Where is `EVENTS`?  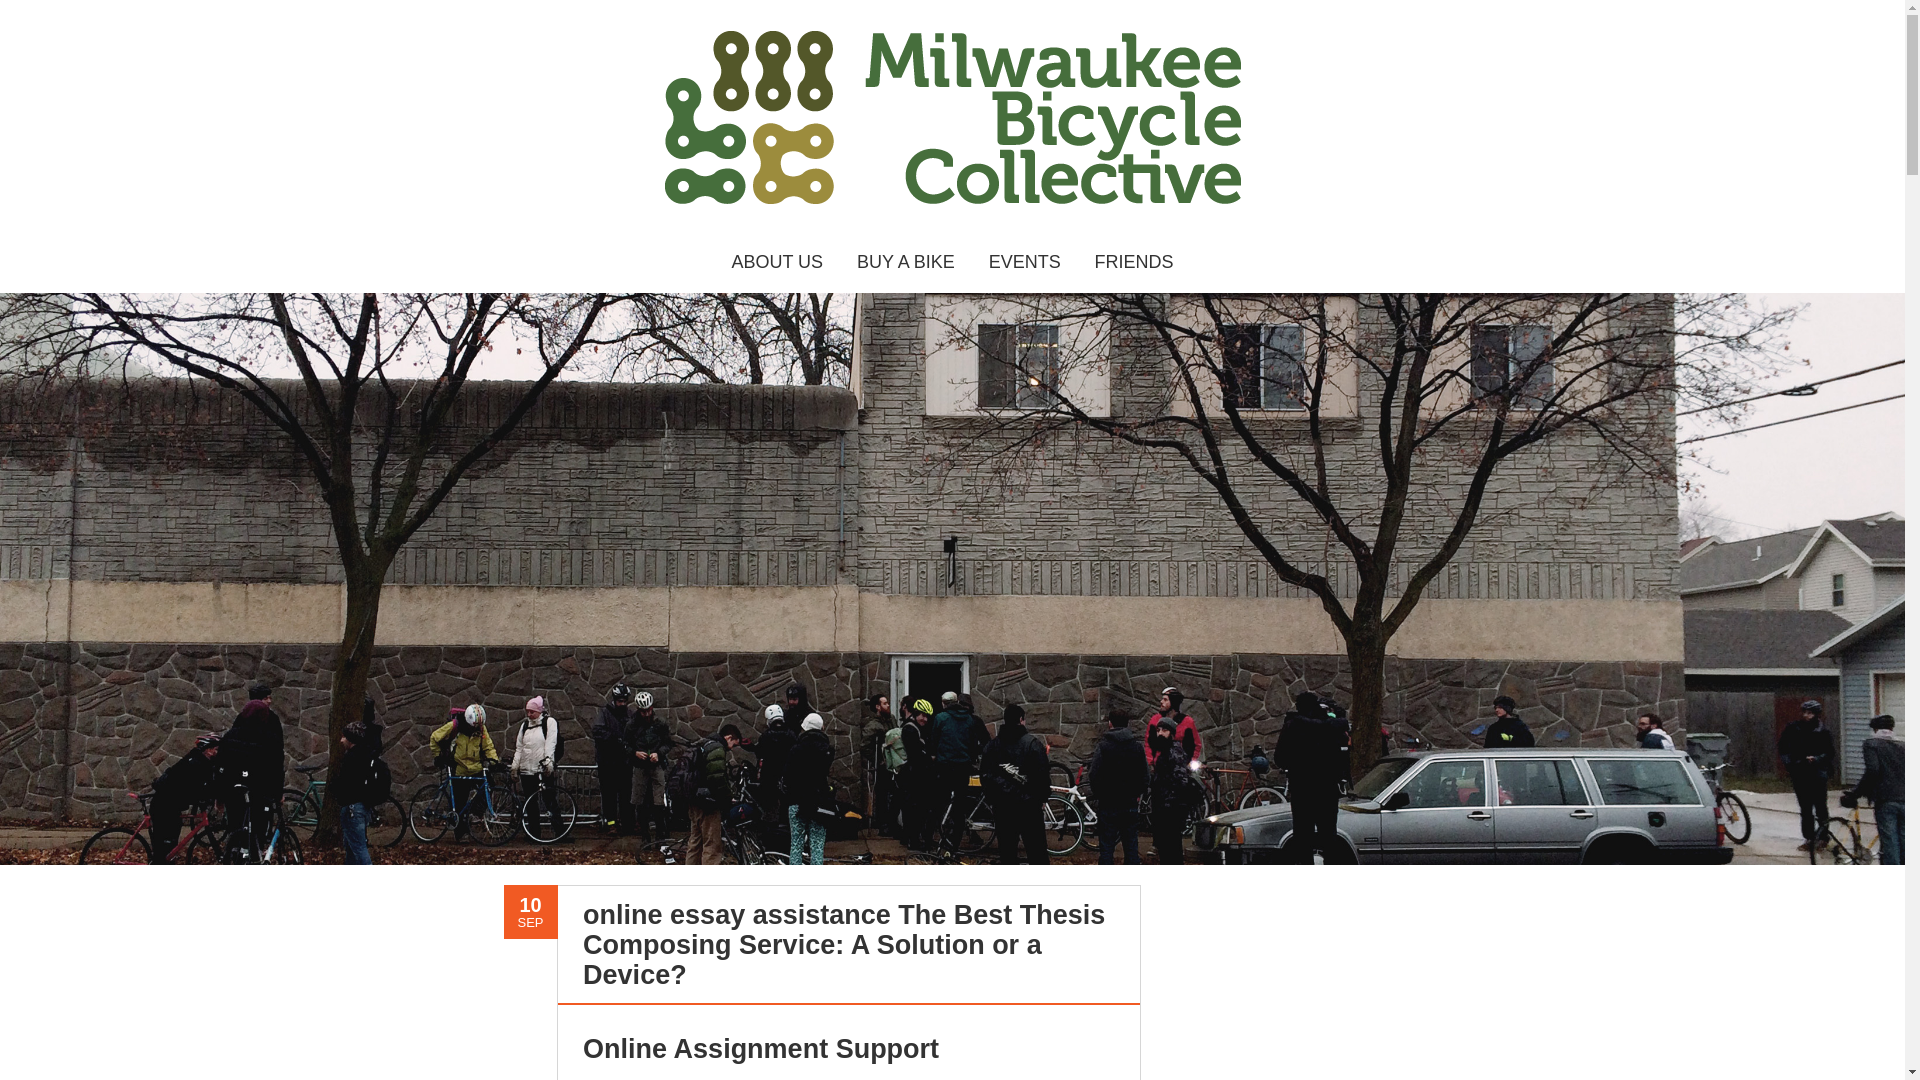
EVENTS is located at coordinates (1025, 262).